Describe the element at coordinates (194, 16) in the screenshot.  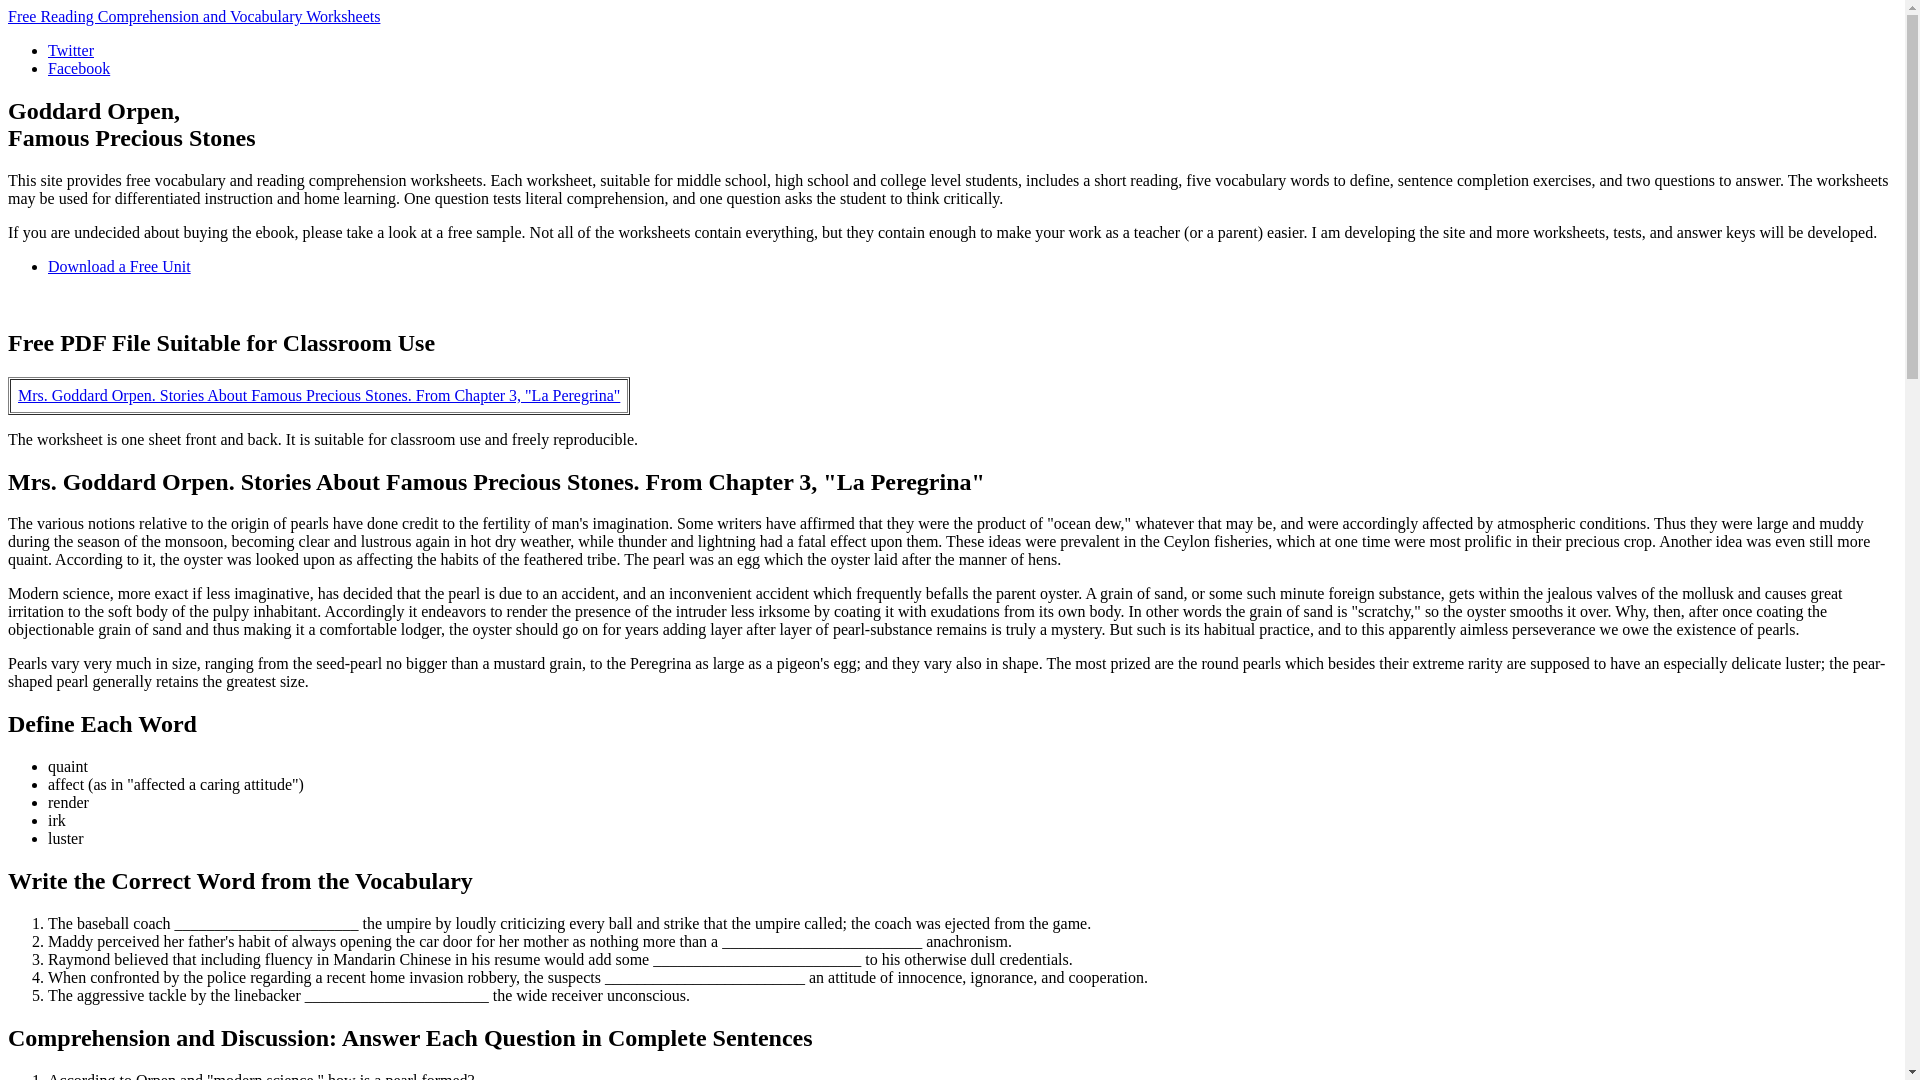
I see `Free Reading Comprehension and Vocabulary Worksheets` at that location.